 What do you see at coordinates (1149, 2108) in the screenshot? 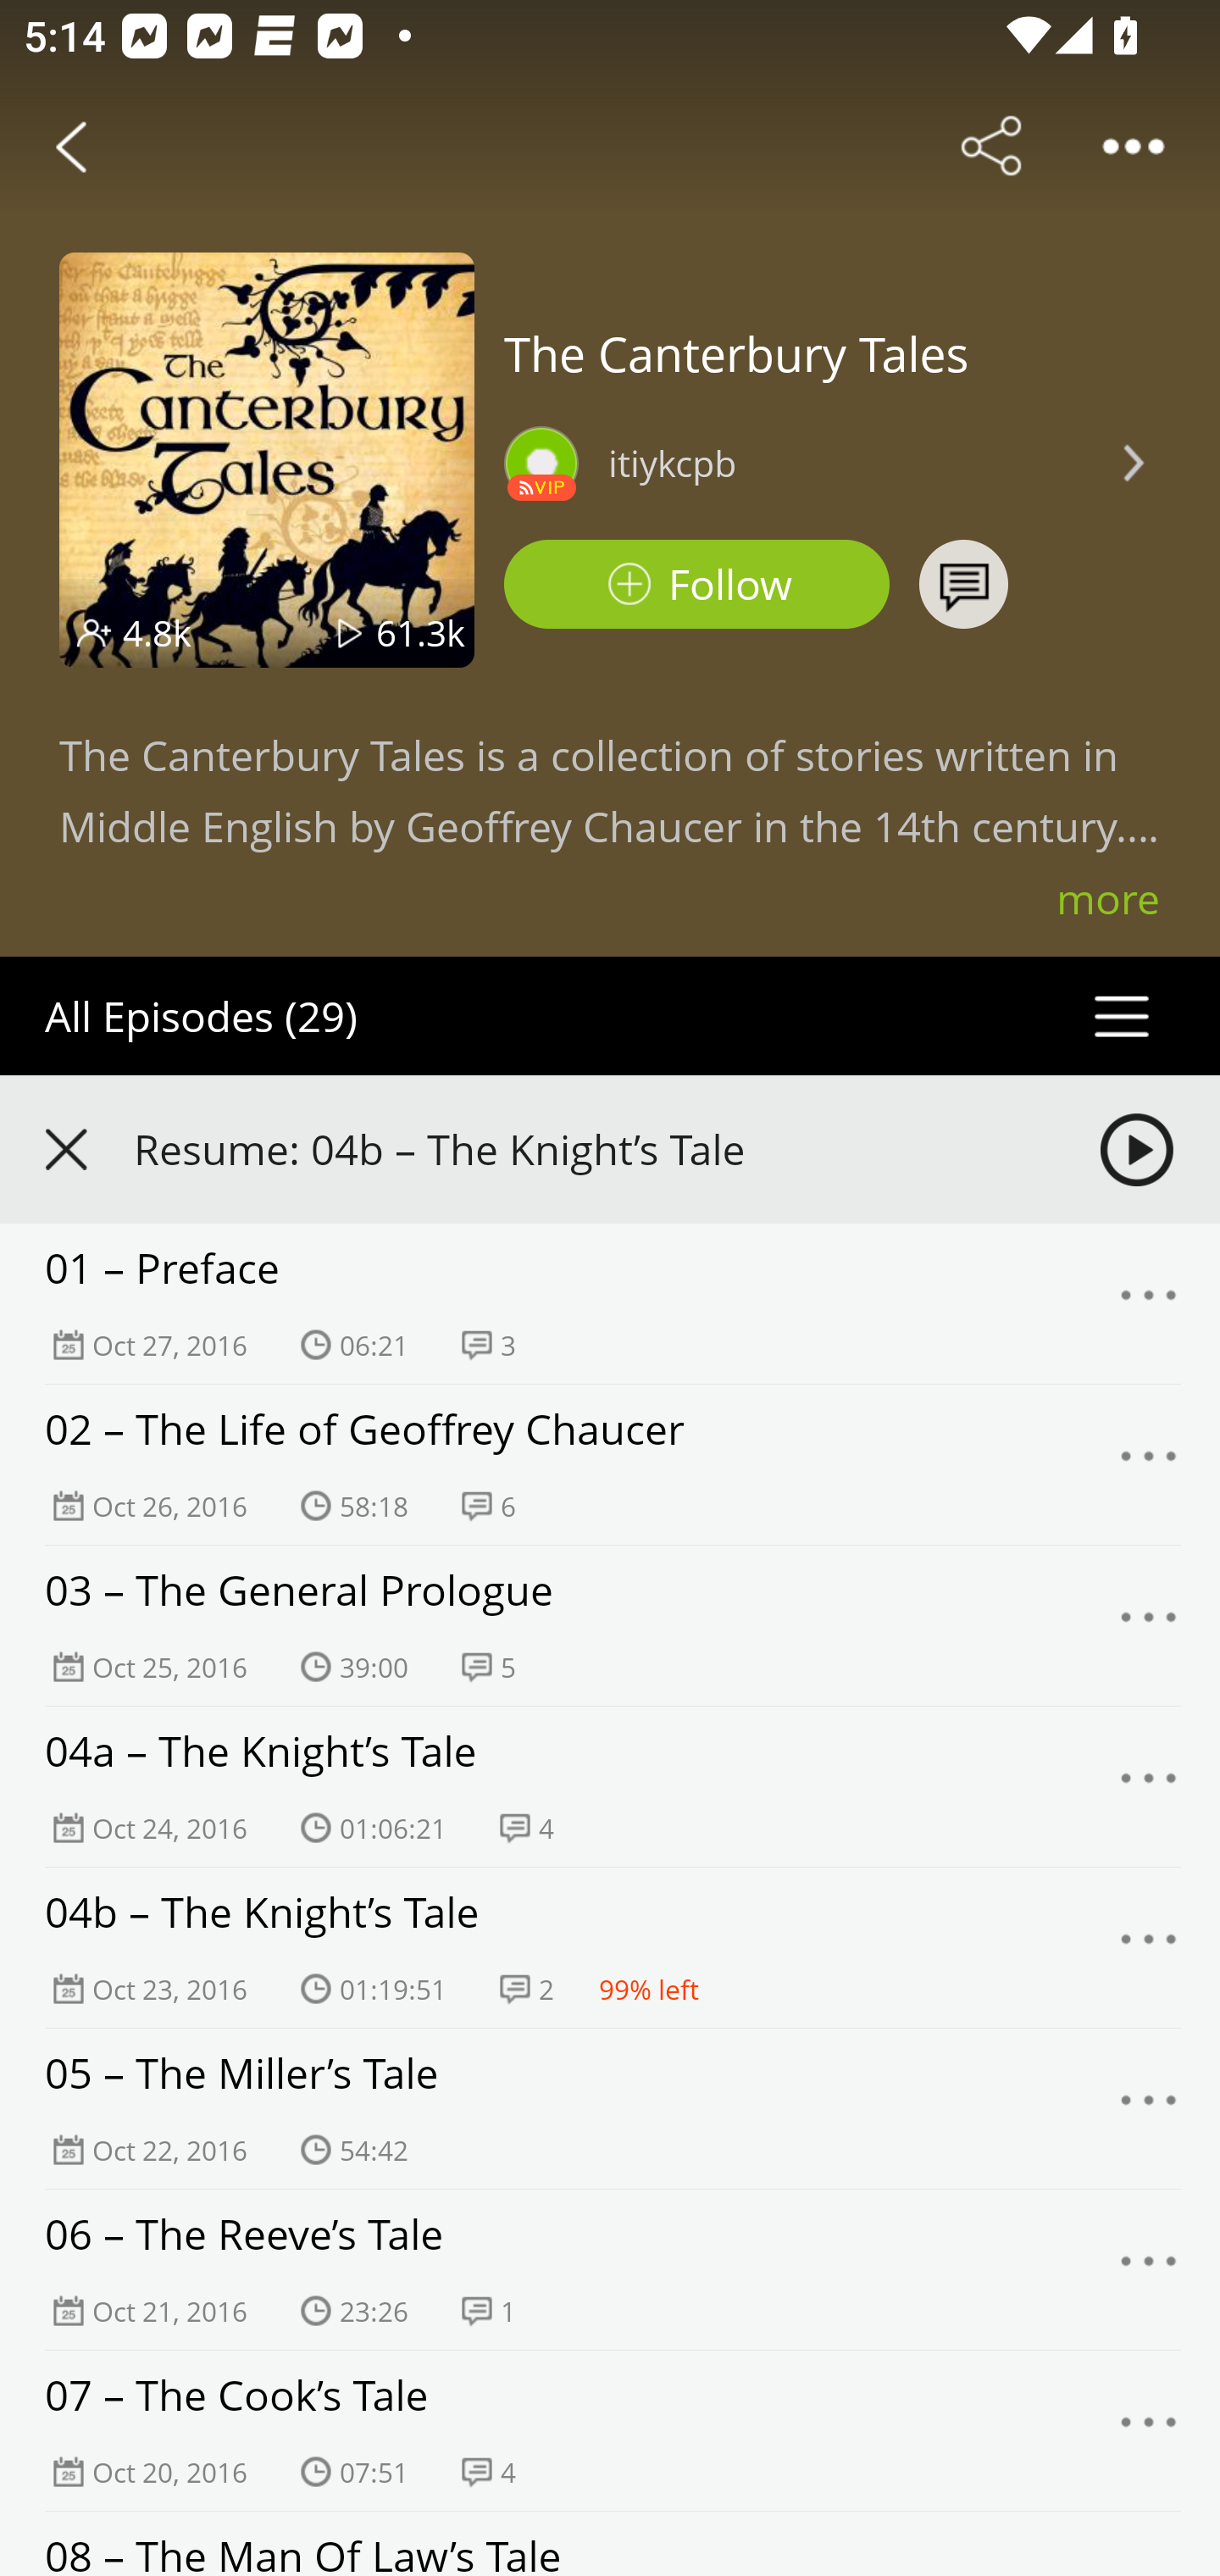
I see `Menu` at bounding box center [1149, 2108].